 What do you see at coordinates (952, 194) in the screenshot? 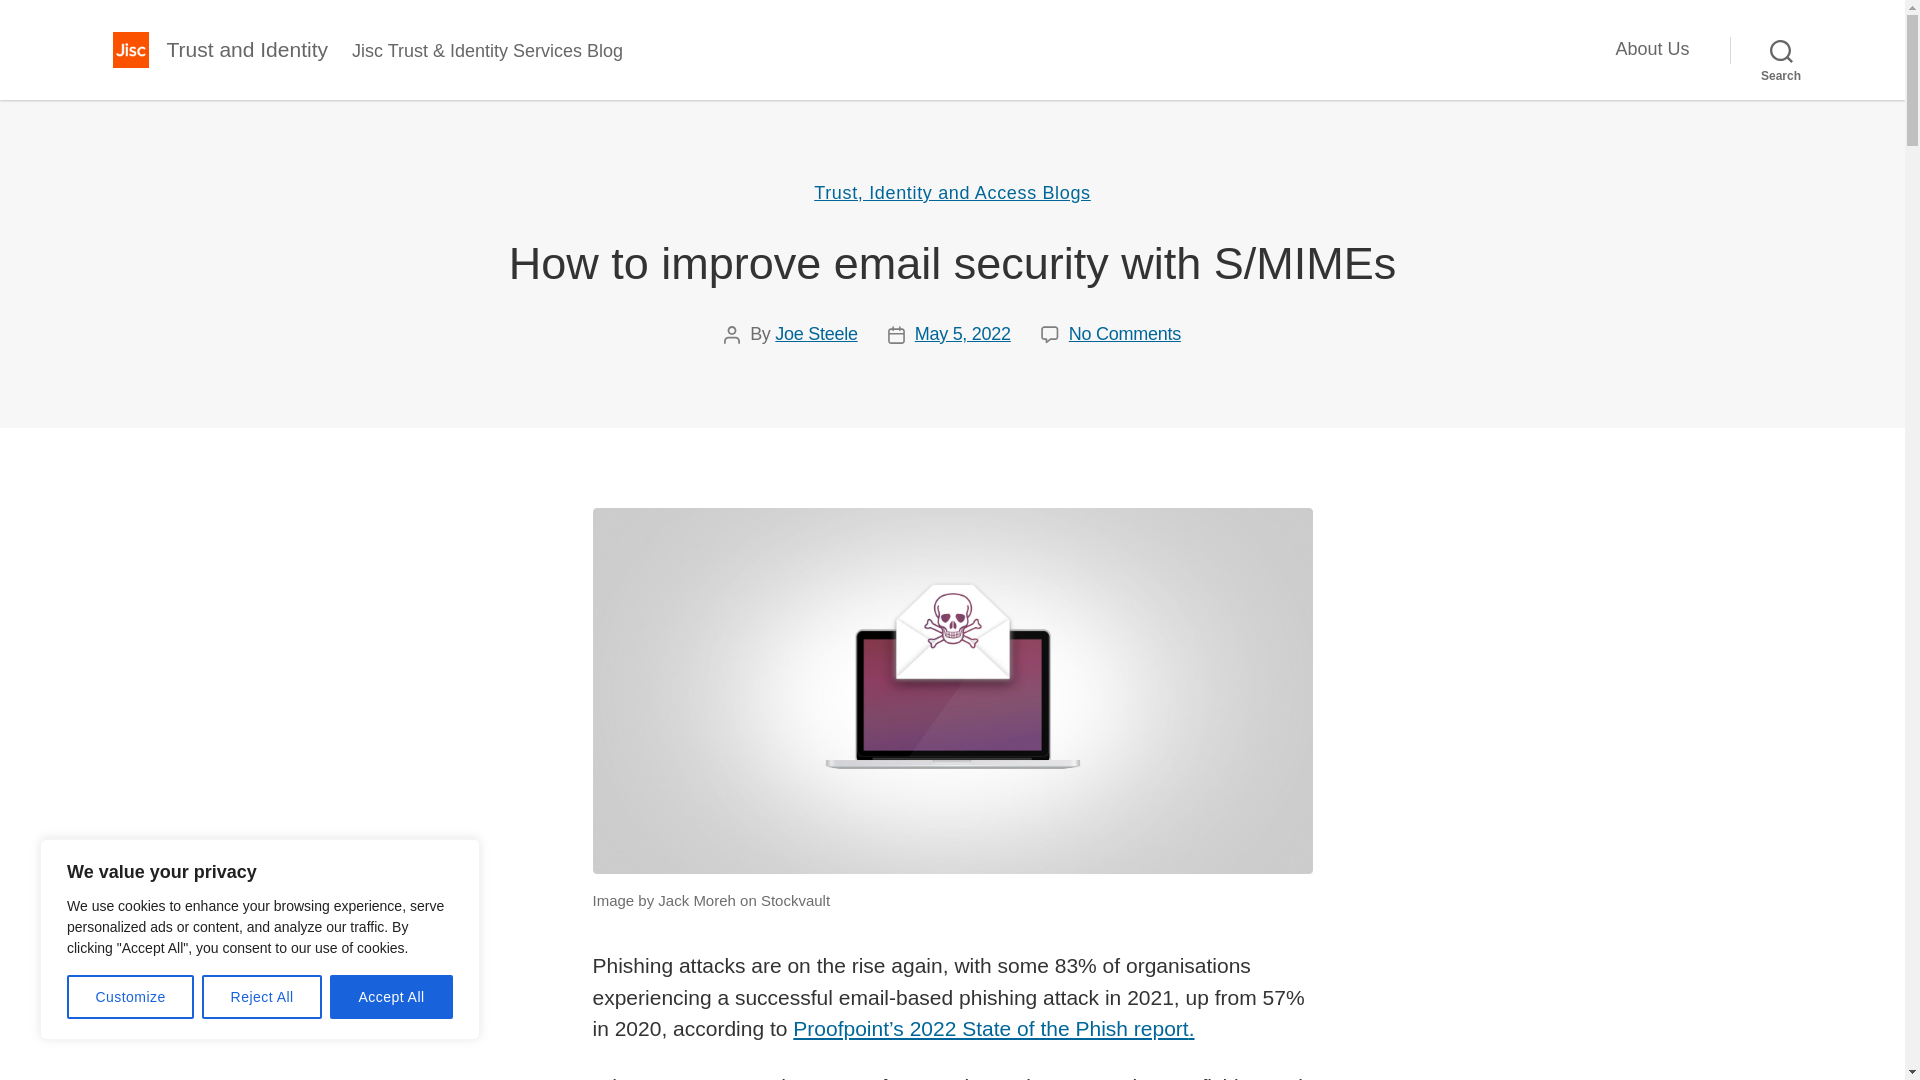
I see `Trust, Identity and Access Blogs` at bounding box center [952, 194].